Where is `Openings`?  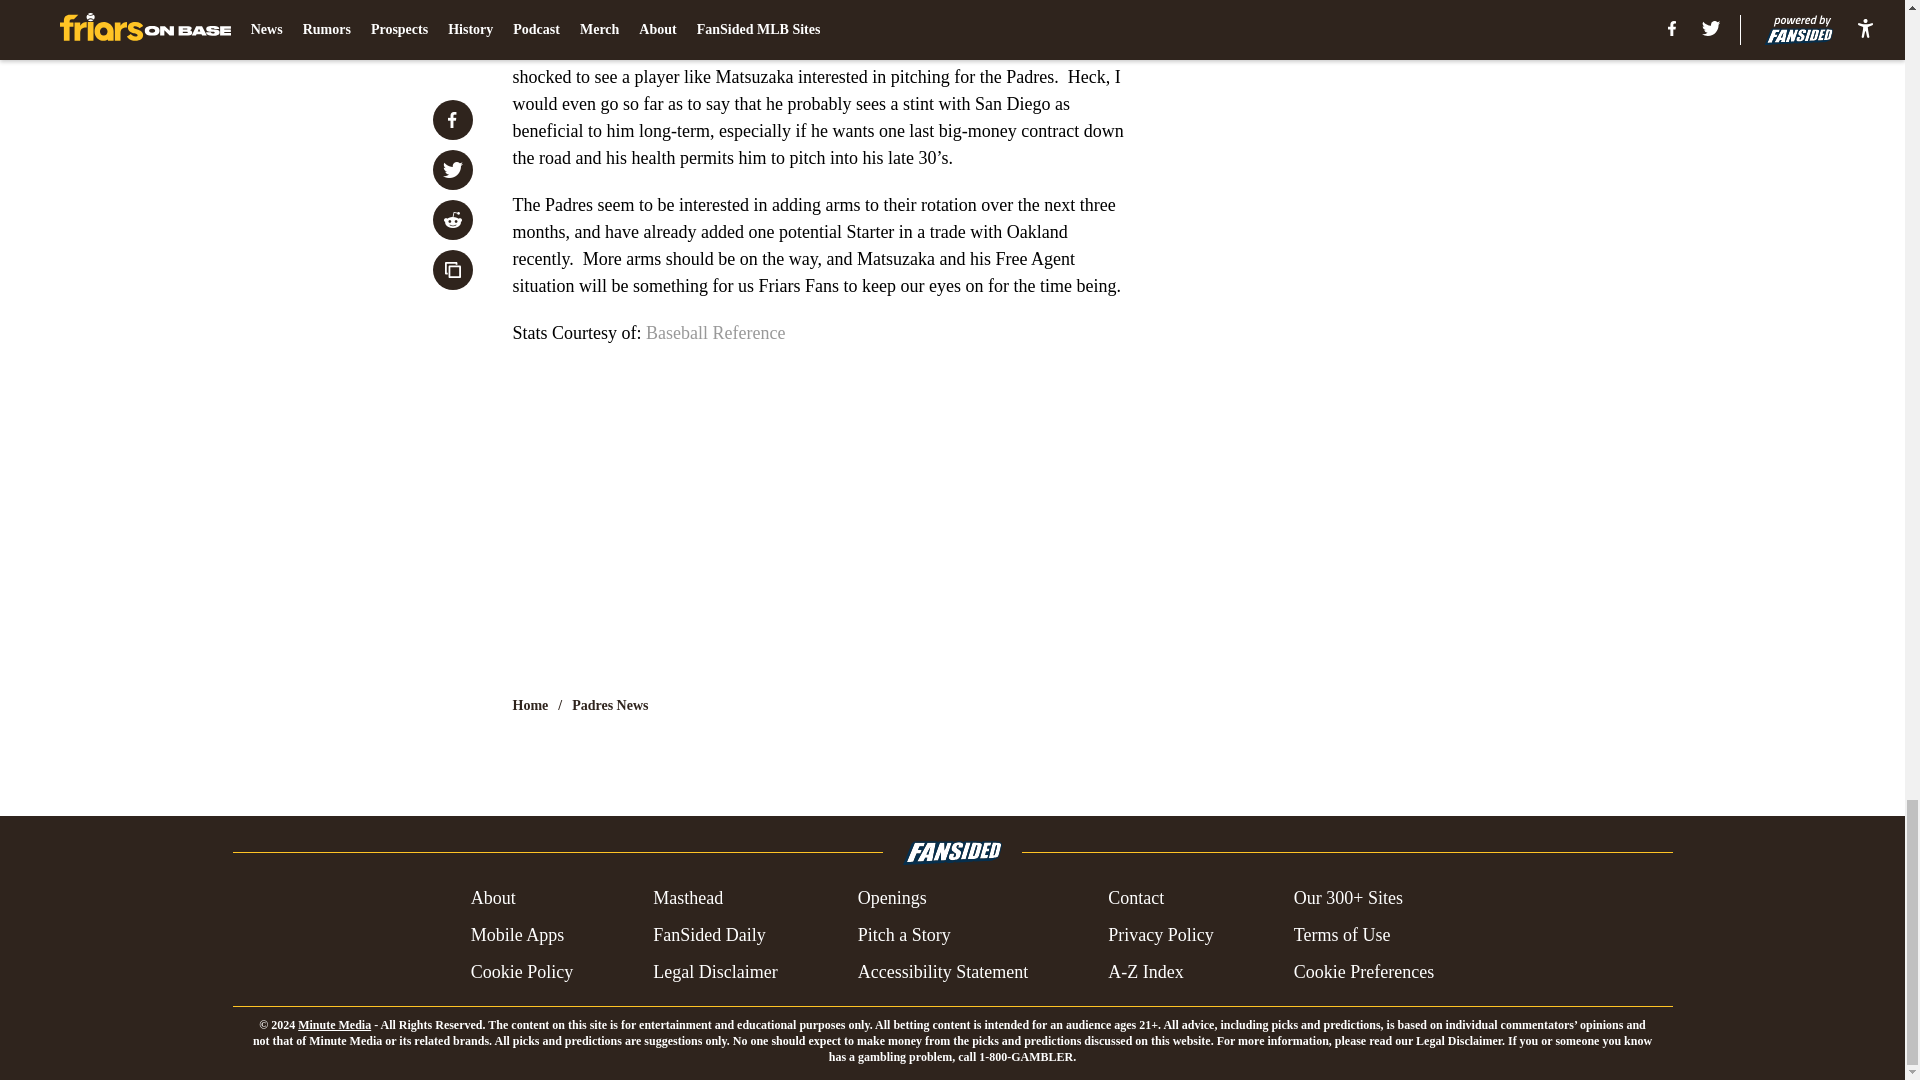 Openings is located at coordinates (892, 898).